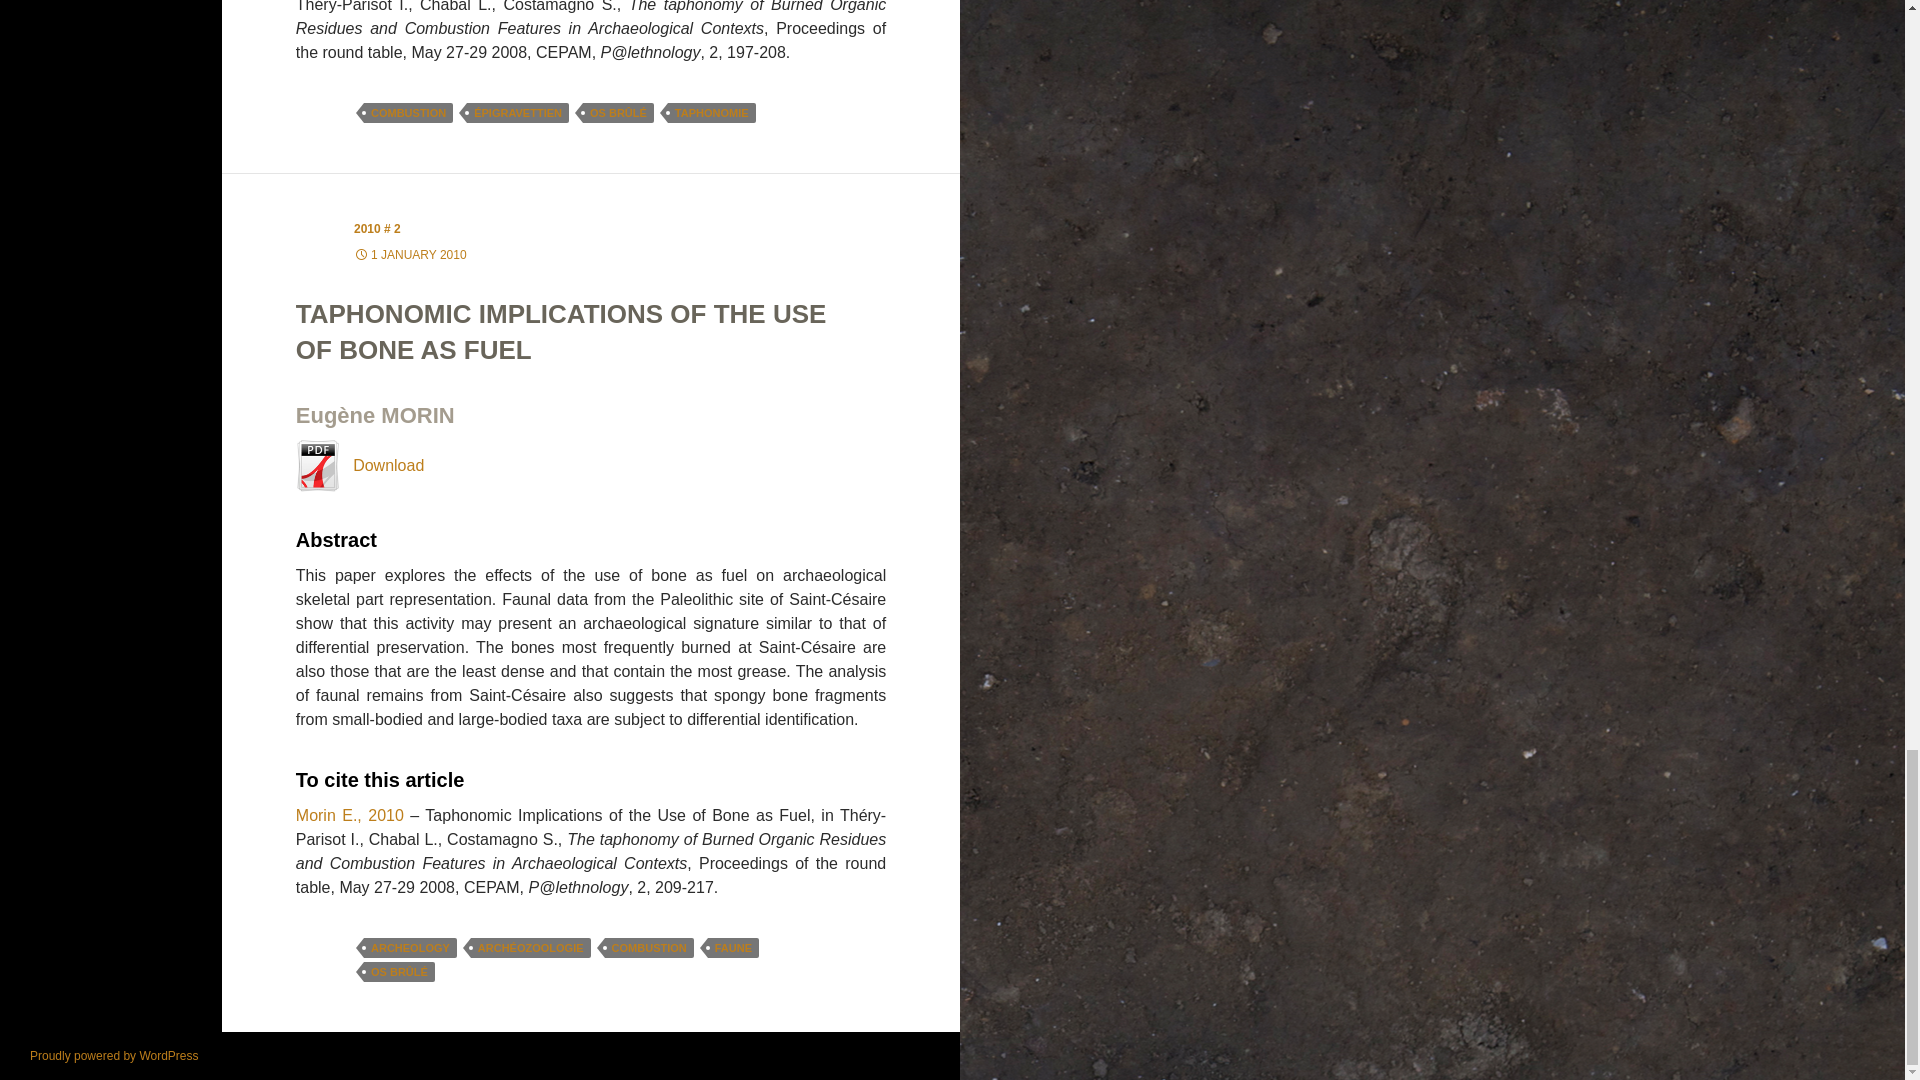 The height and width of the screenshot is (1080, 1920). What do you see at coordinates (360, 465) in the screenshot?
I see `   Download` at bounding box center [360, 465].